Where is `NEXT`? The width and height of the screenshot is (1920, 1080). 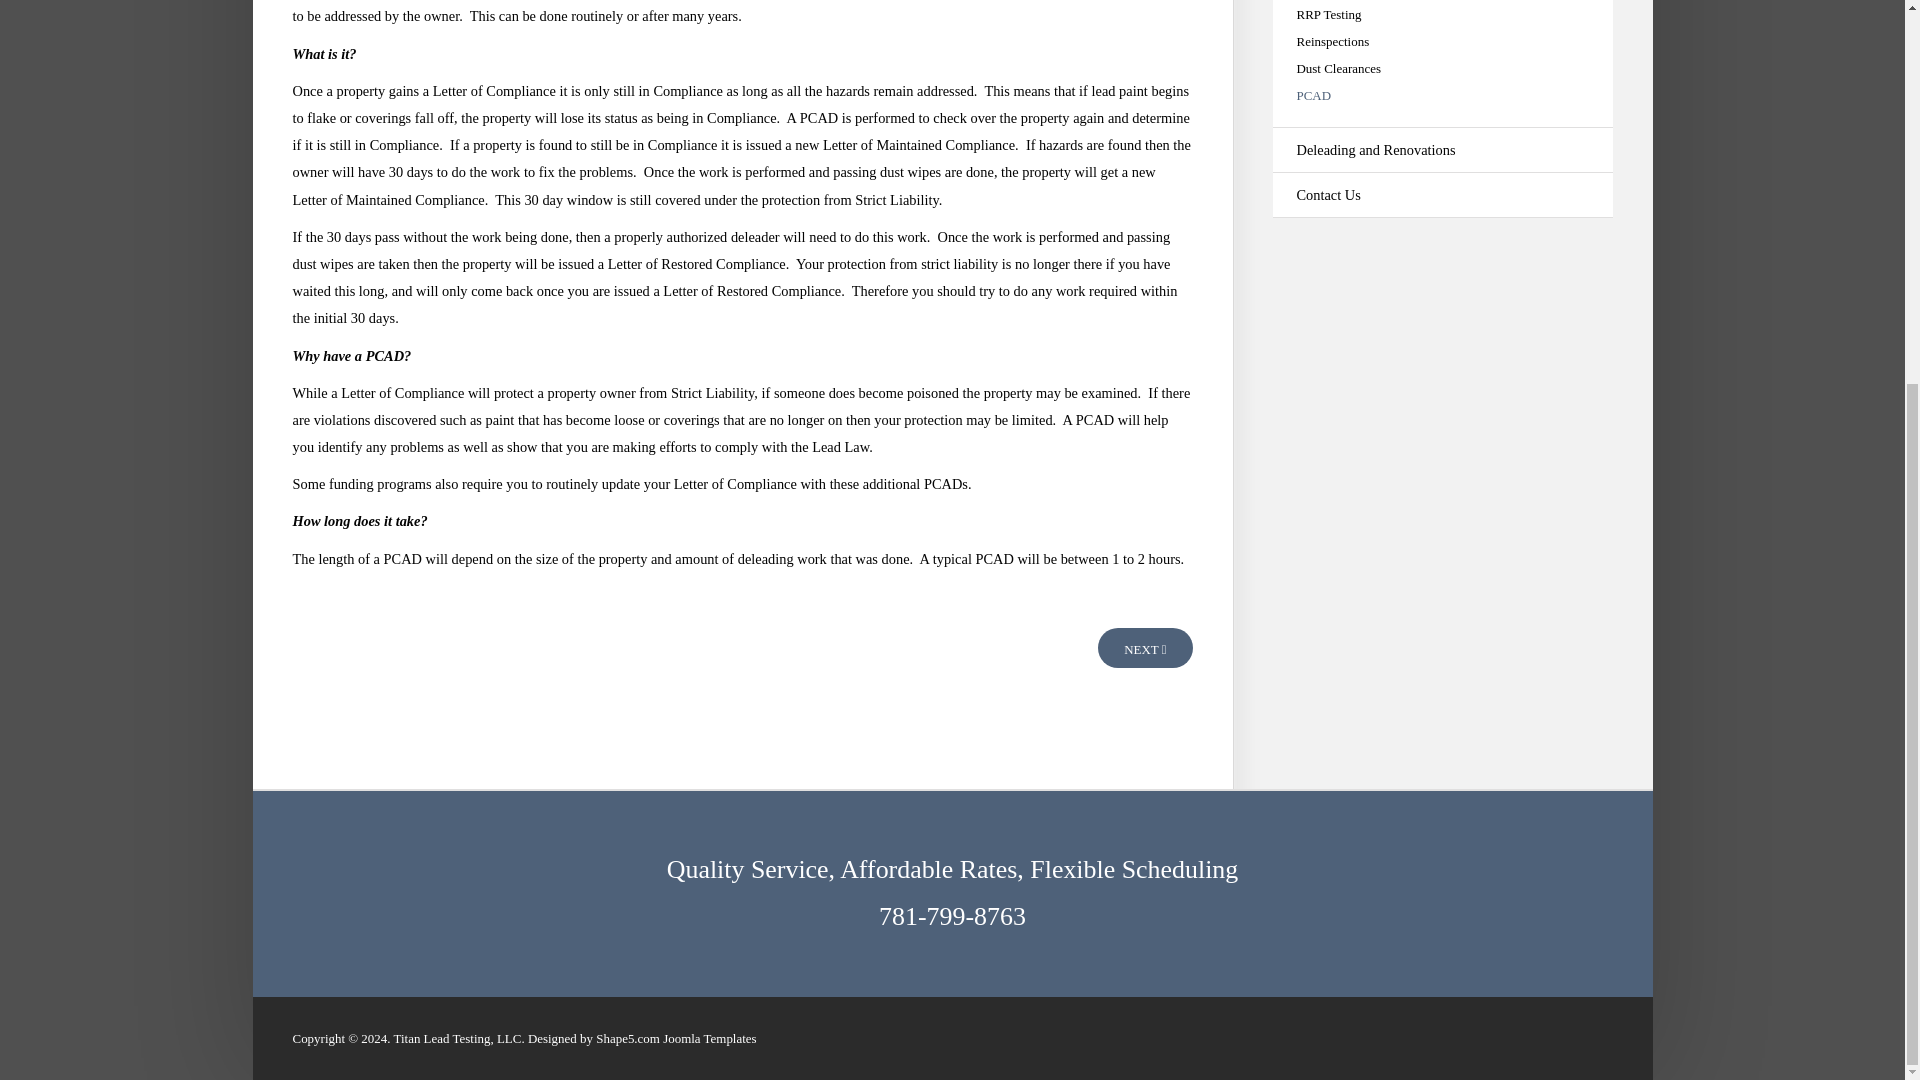
NEXT is located at coordinates (1145, 648).